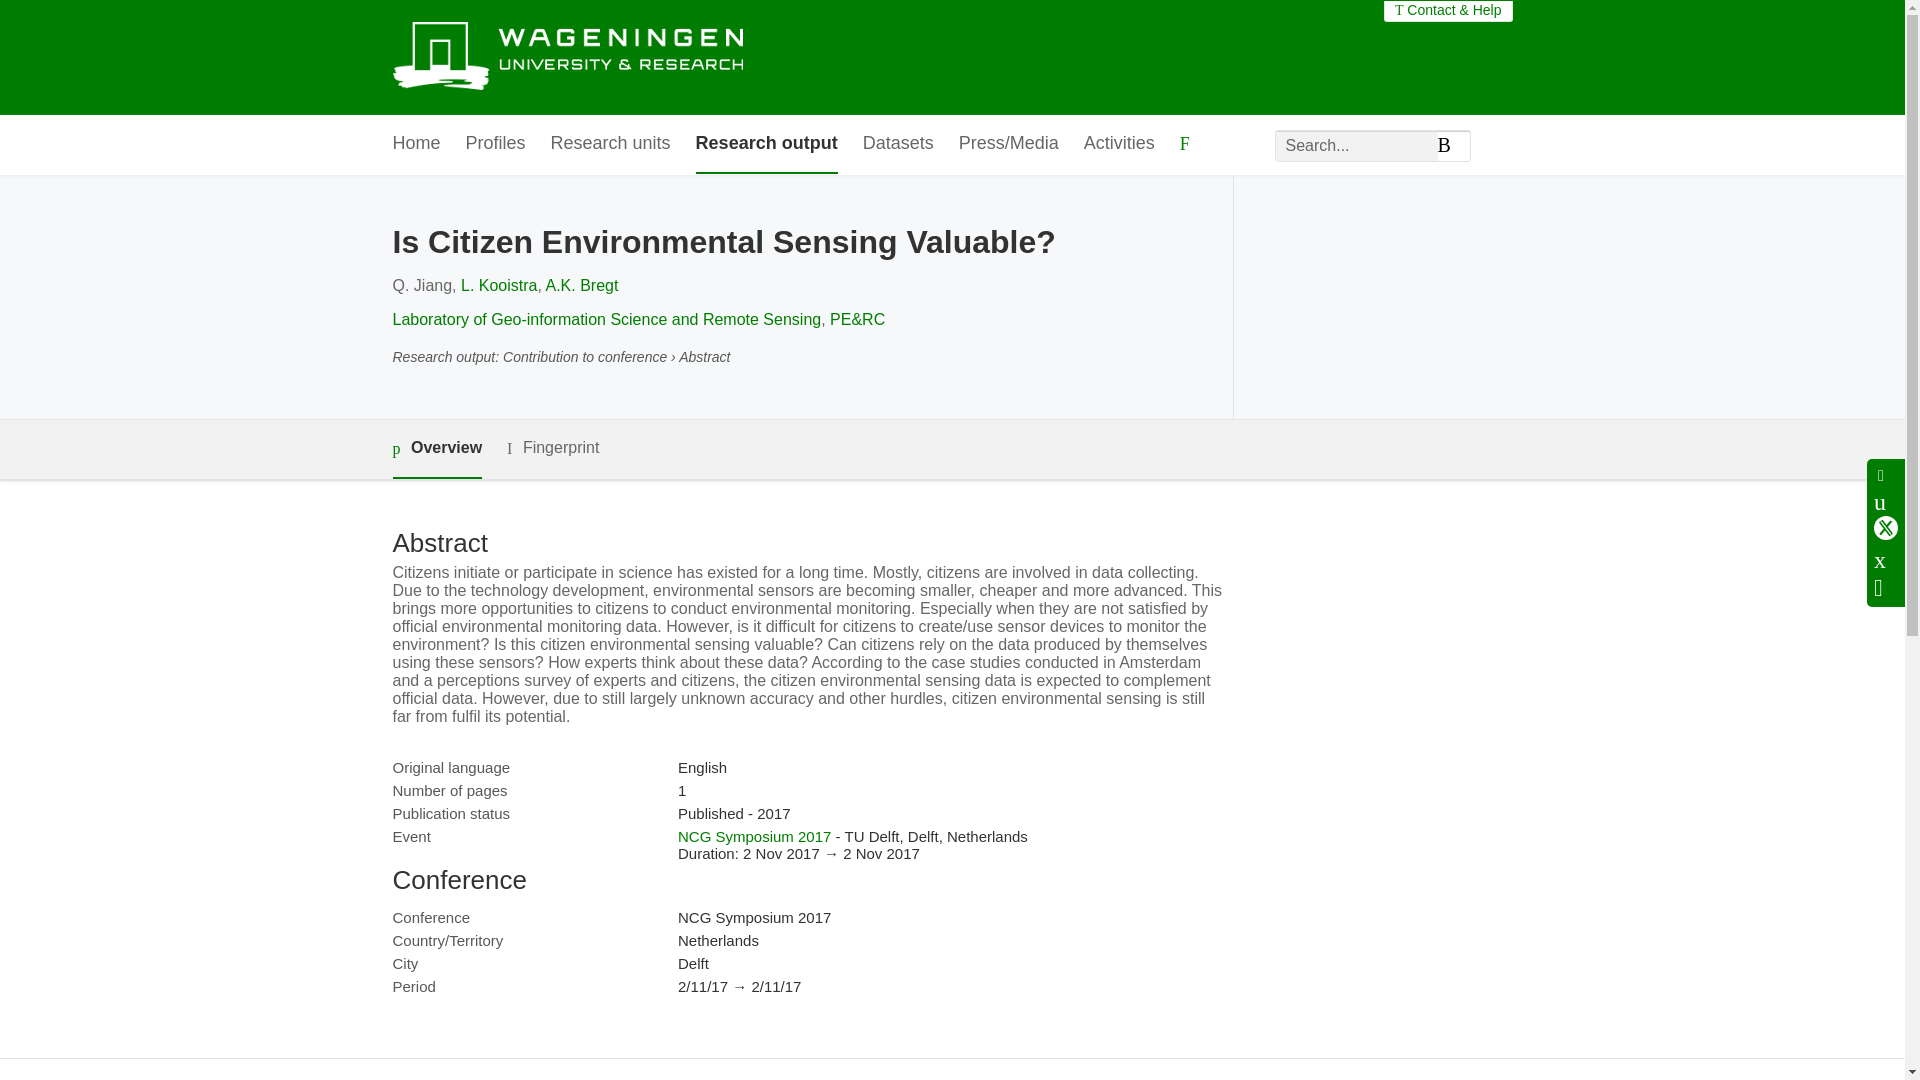 The height and width of the screenshot is (1080, 1920). Describe the element at coordinates (610, 144) in the screenshot. I see `Research units` at that location.